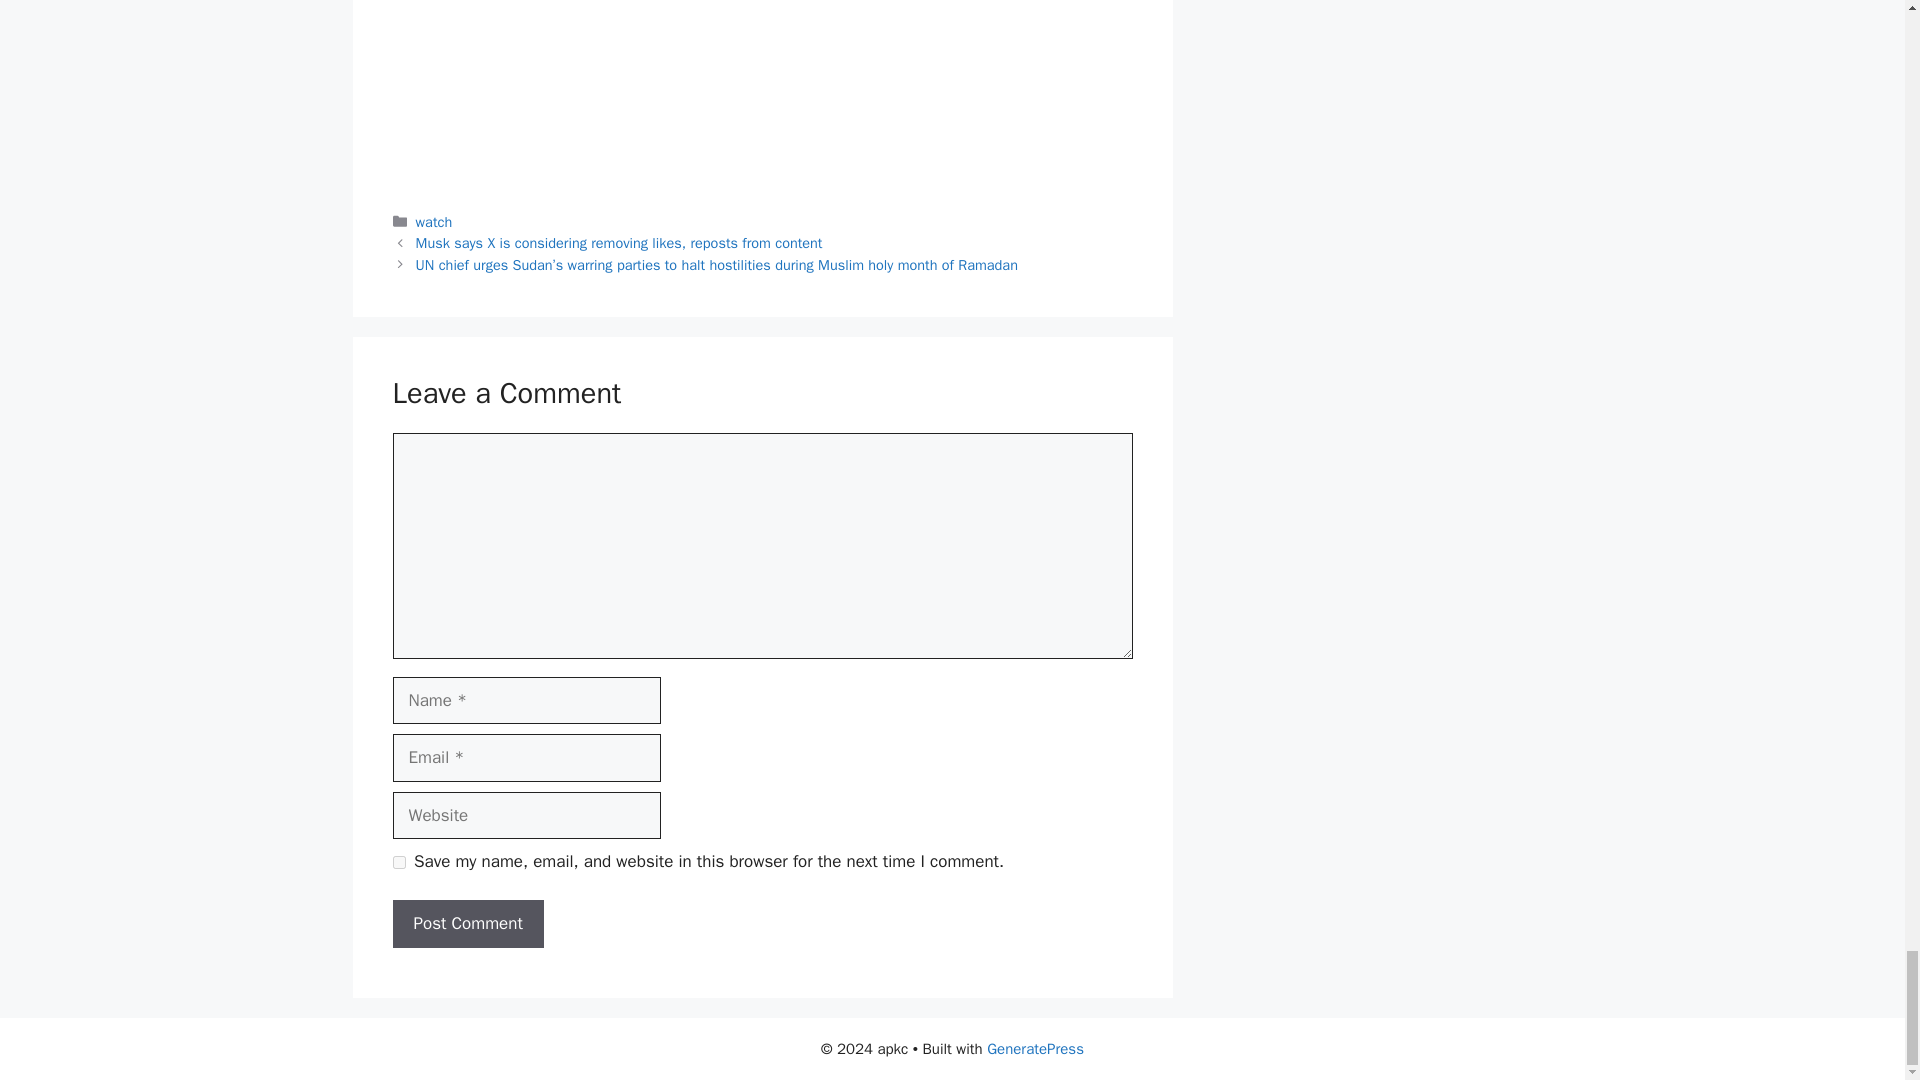 Image resolution: width=1920 pixels, height=1080 pixels. What do you see at coordinates (1035, 1049) in the screenshot?
I see `GeneratePress` at bounding box center [1035, 1049].